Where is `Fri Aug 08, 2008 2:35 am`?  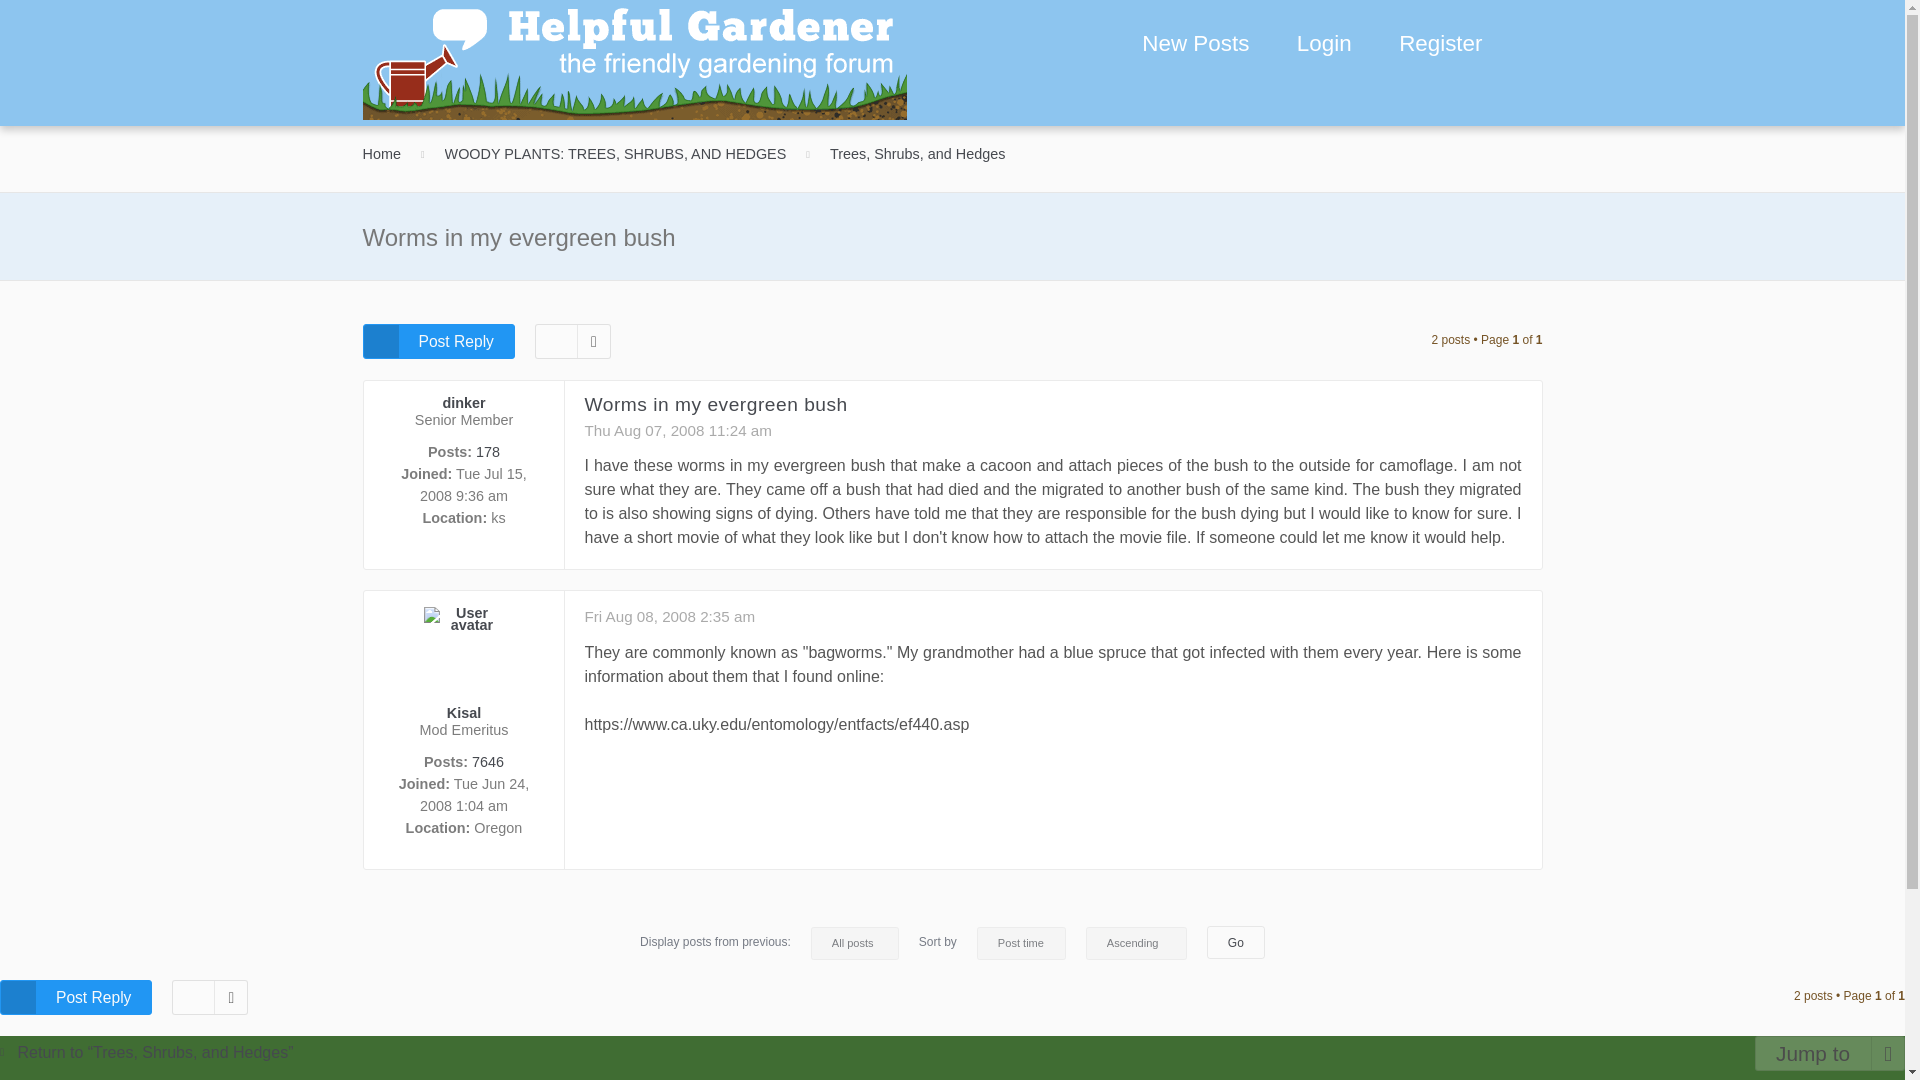
Fri Aug 08, 2008 2:35 am is located at coordinates (668, 616).